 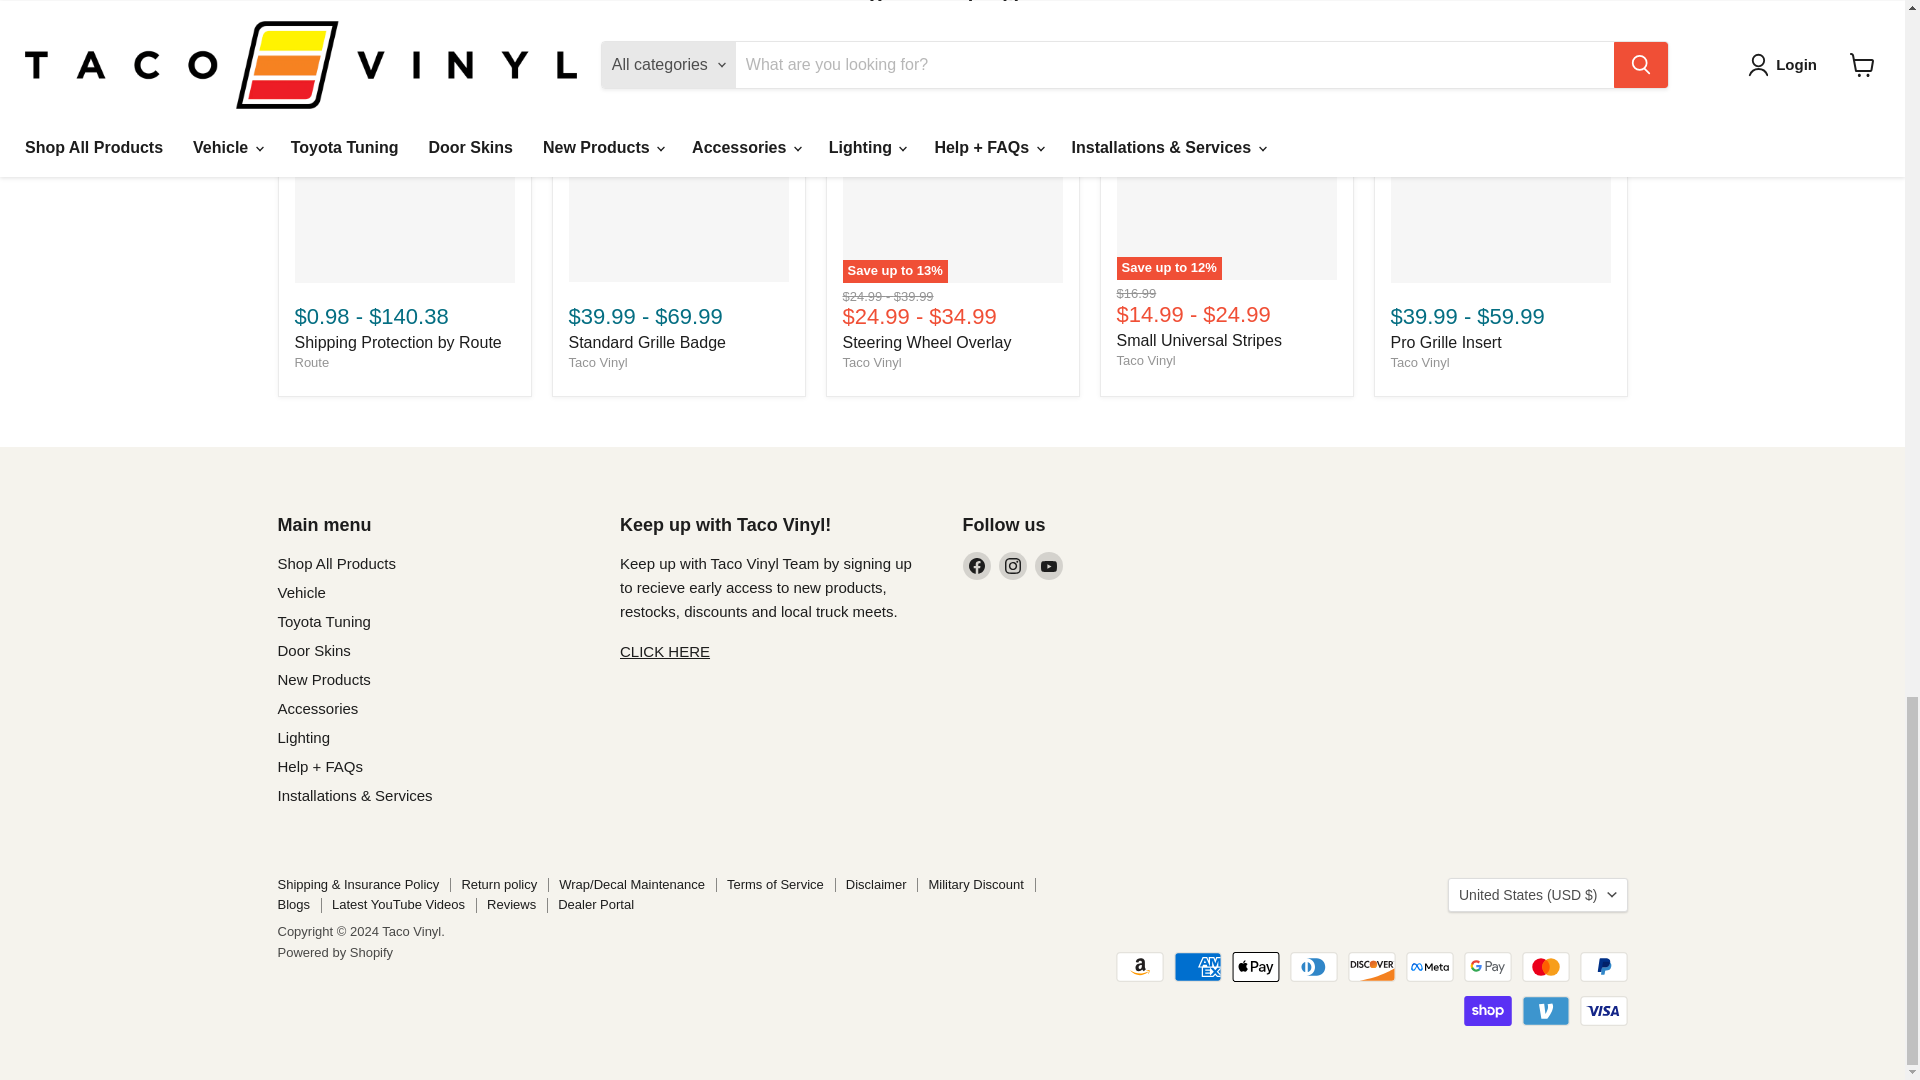 I want to click on Instagram, so click(x=1012, y=565).